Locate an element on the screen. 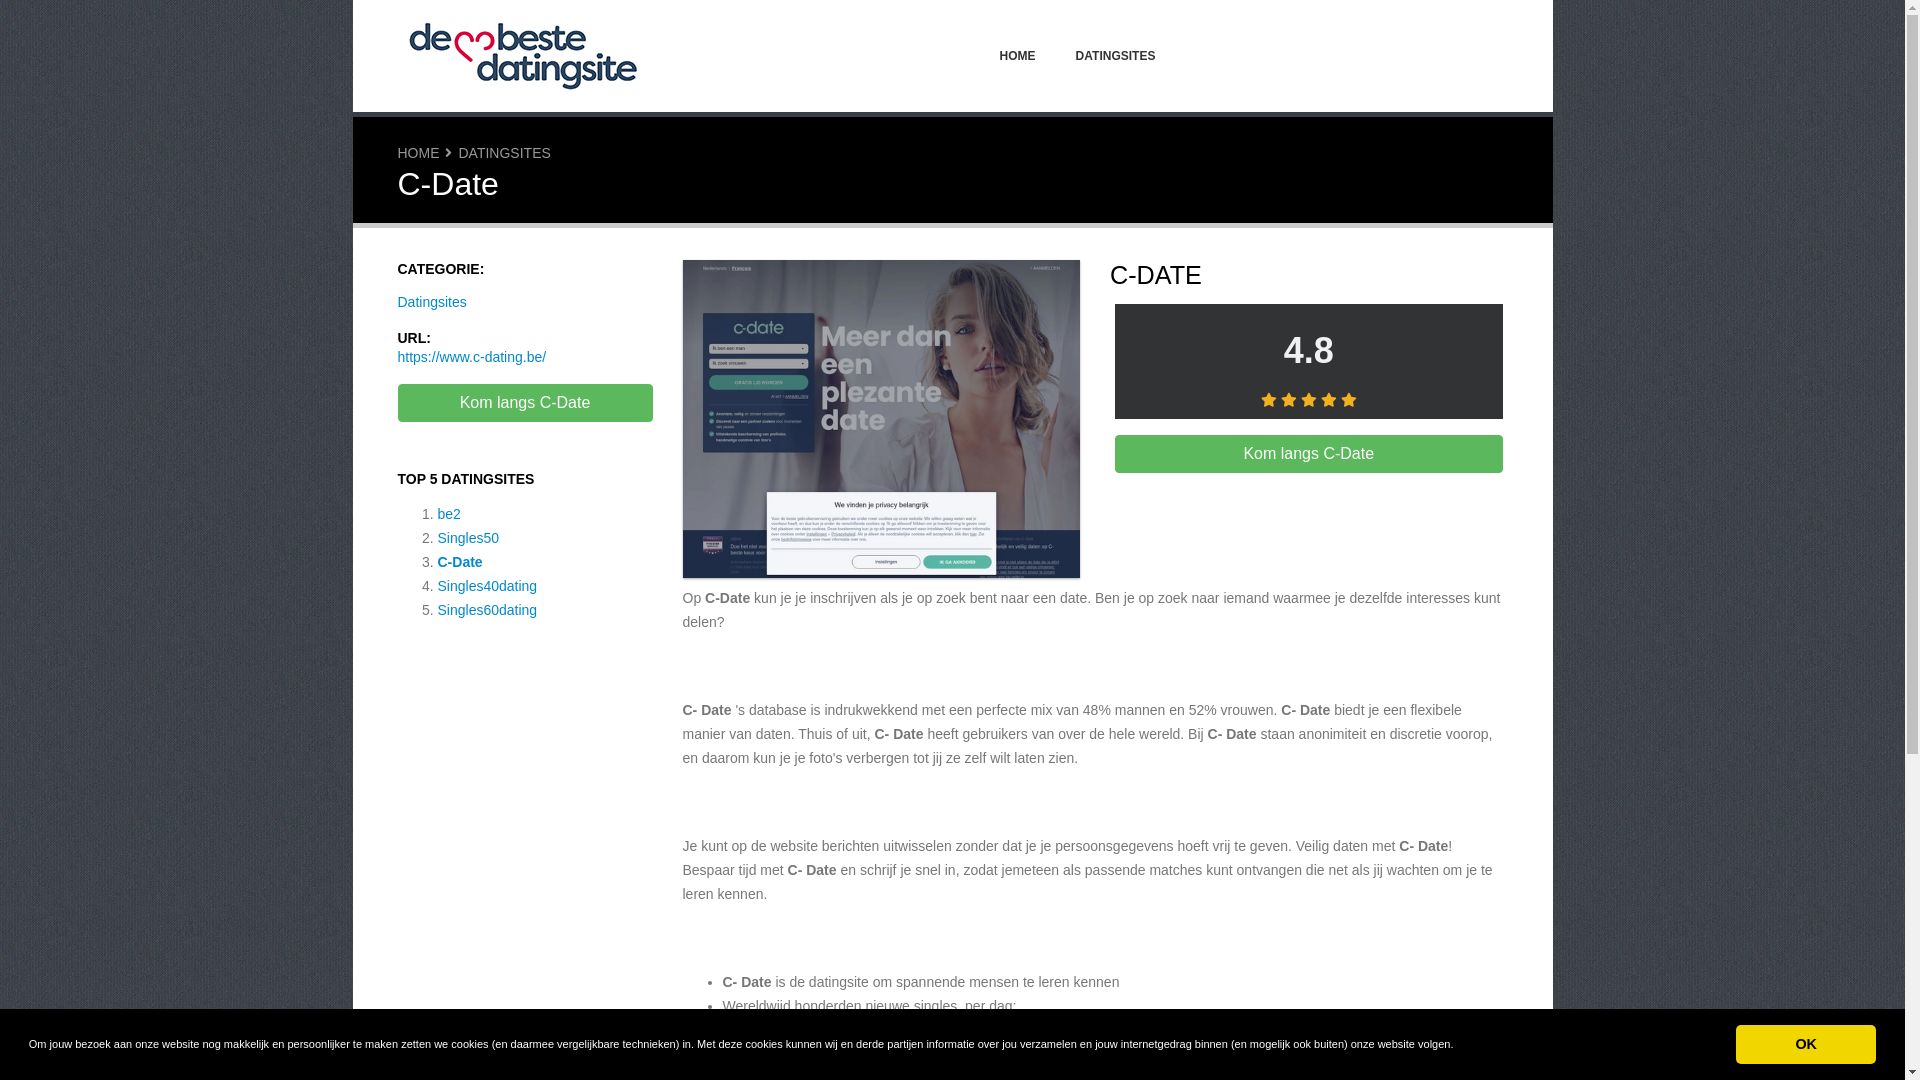  Singles40dating is located at coordinates (488, 586).